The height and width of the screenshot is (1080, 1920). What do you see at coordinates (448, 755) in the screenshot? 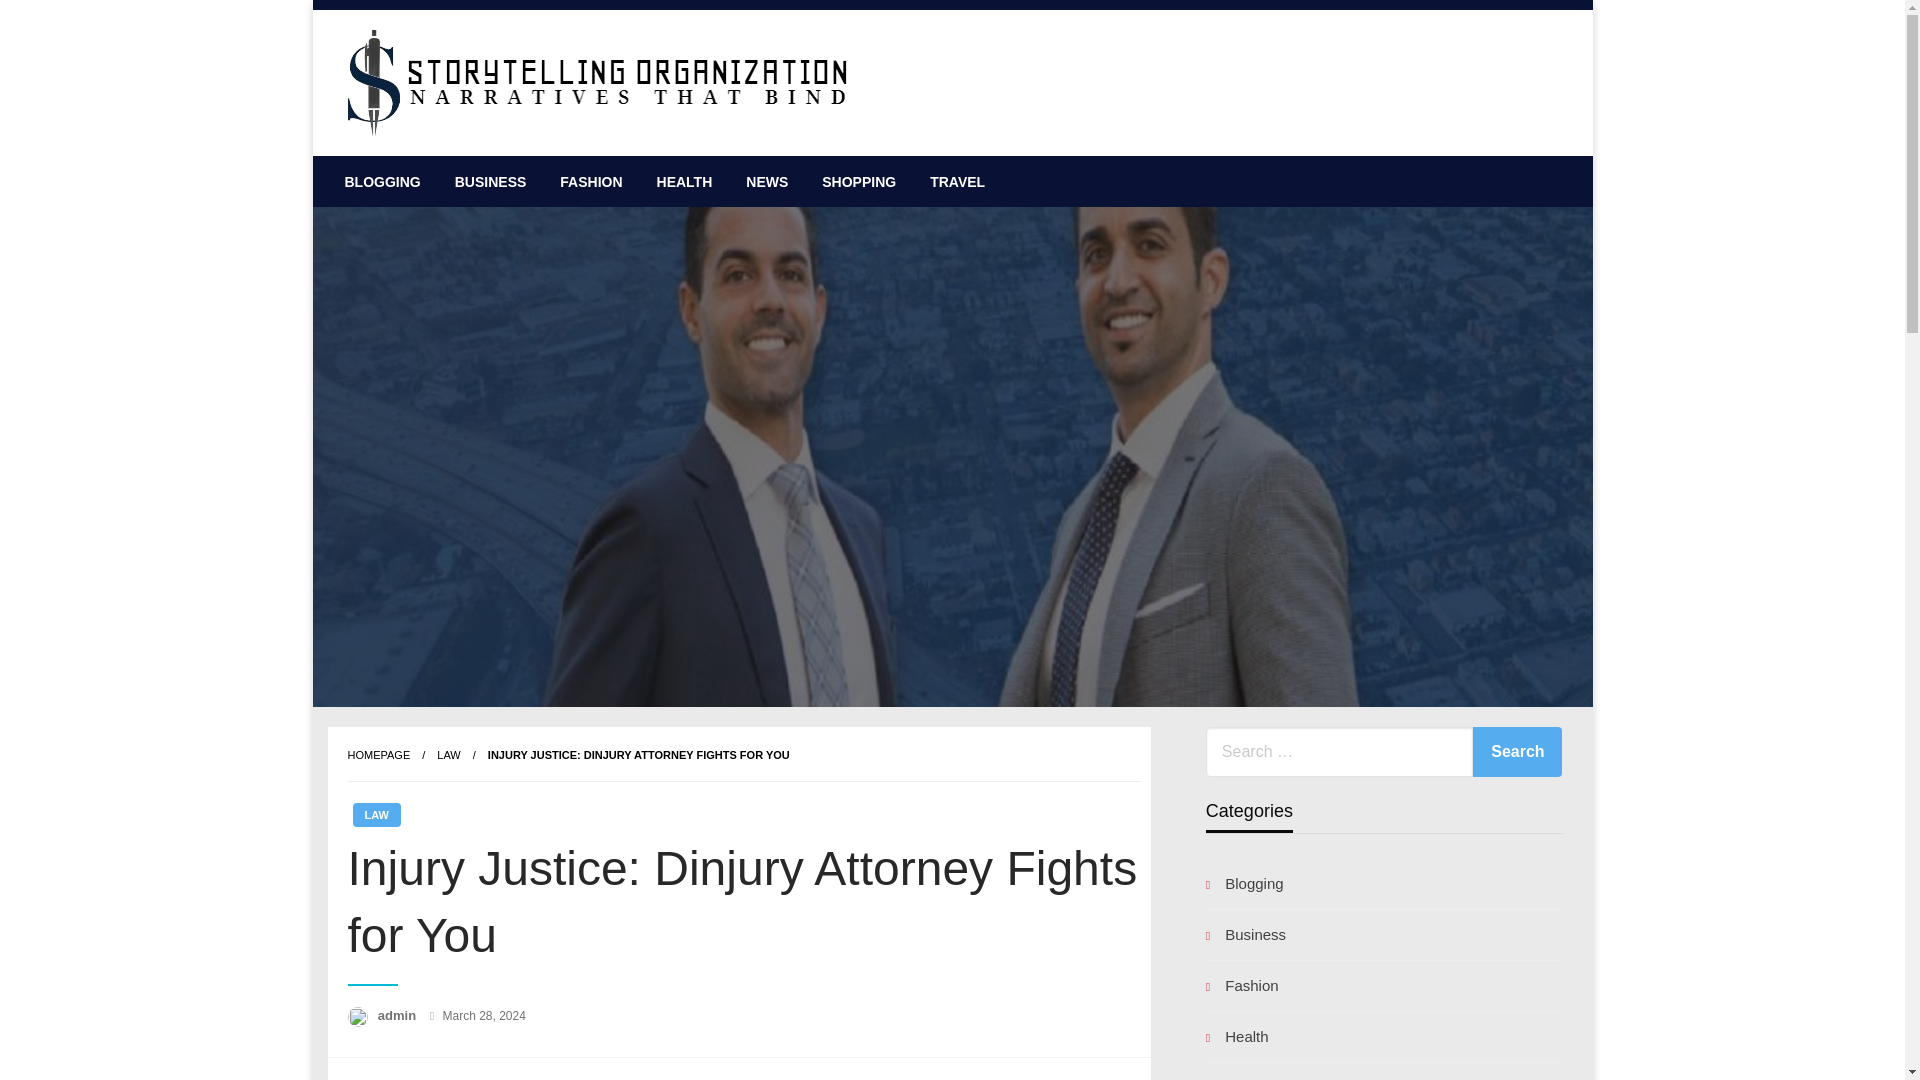
I see `Law` at bounding box center [448, 755].